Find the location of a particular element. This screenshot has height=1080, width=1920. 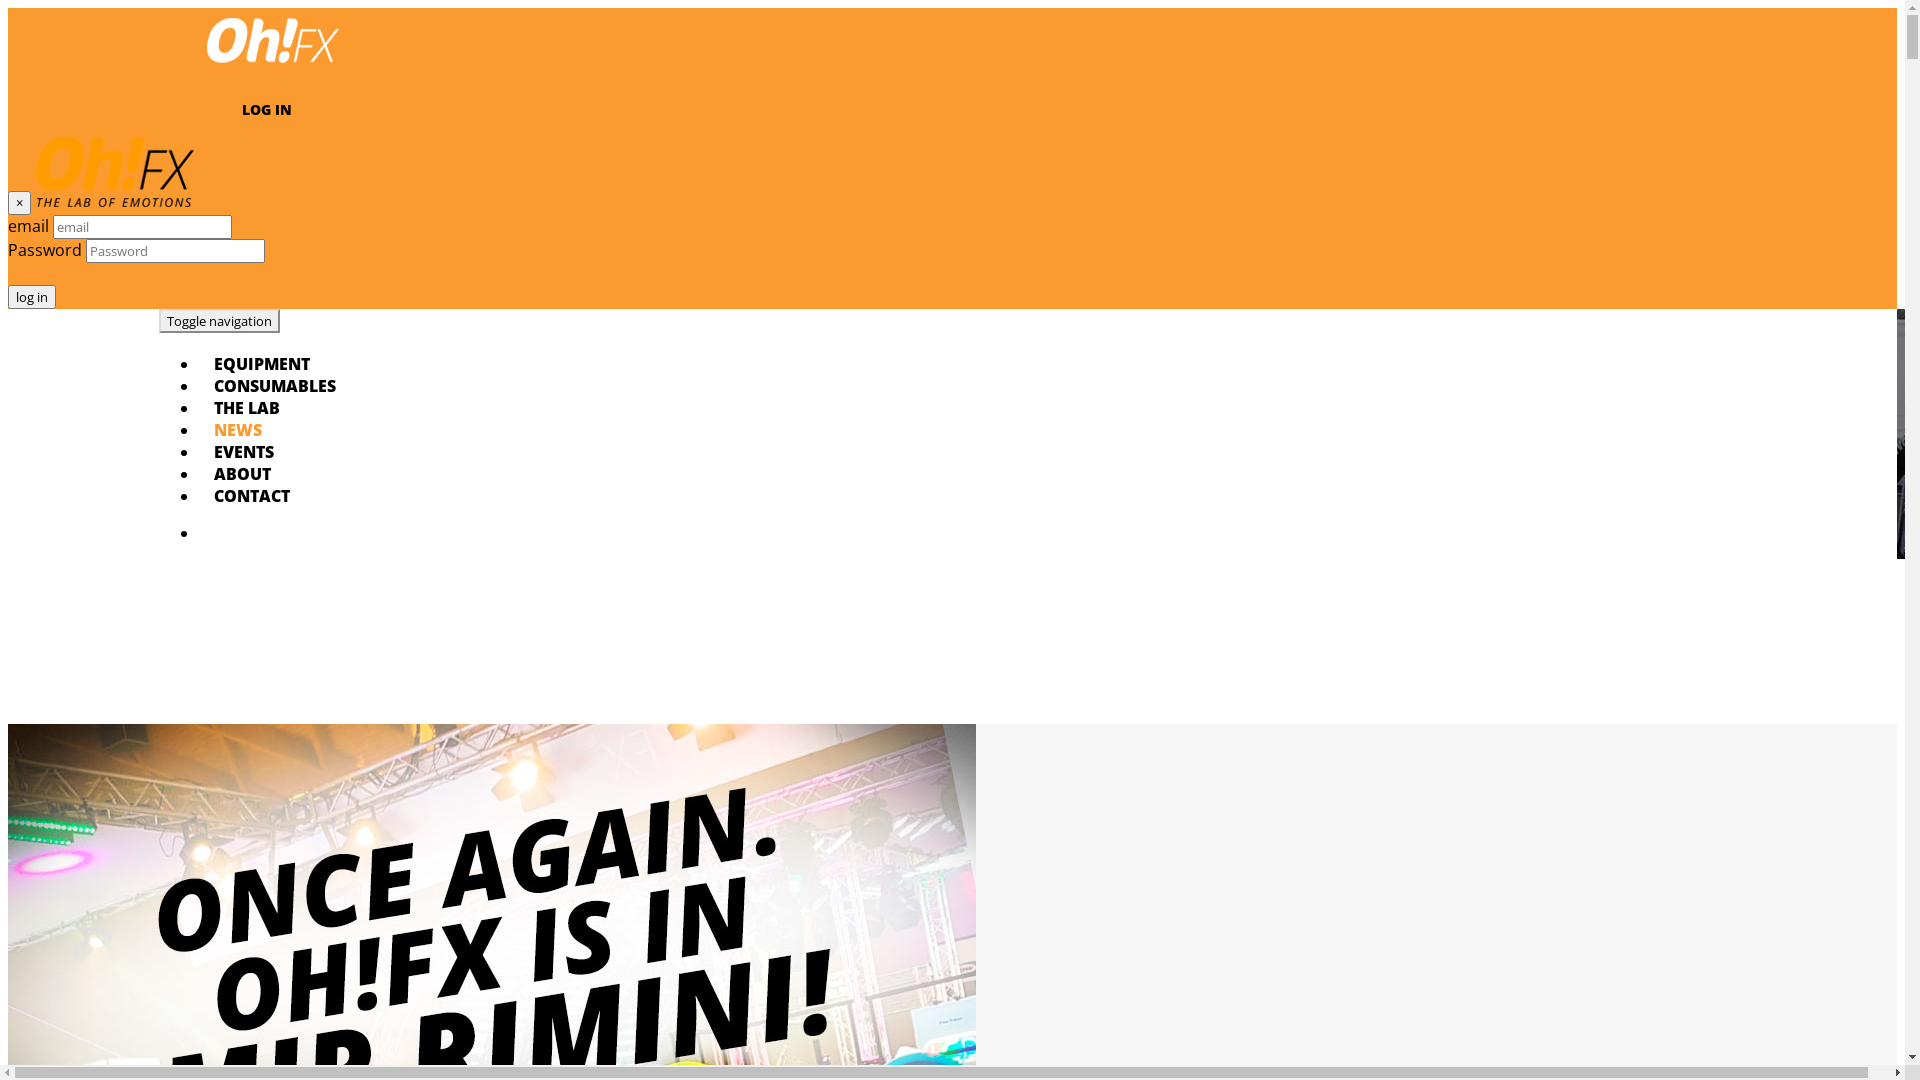

log in is located at coordinates (32, 297).